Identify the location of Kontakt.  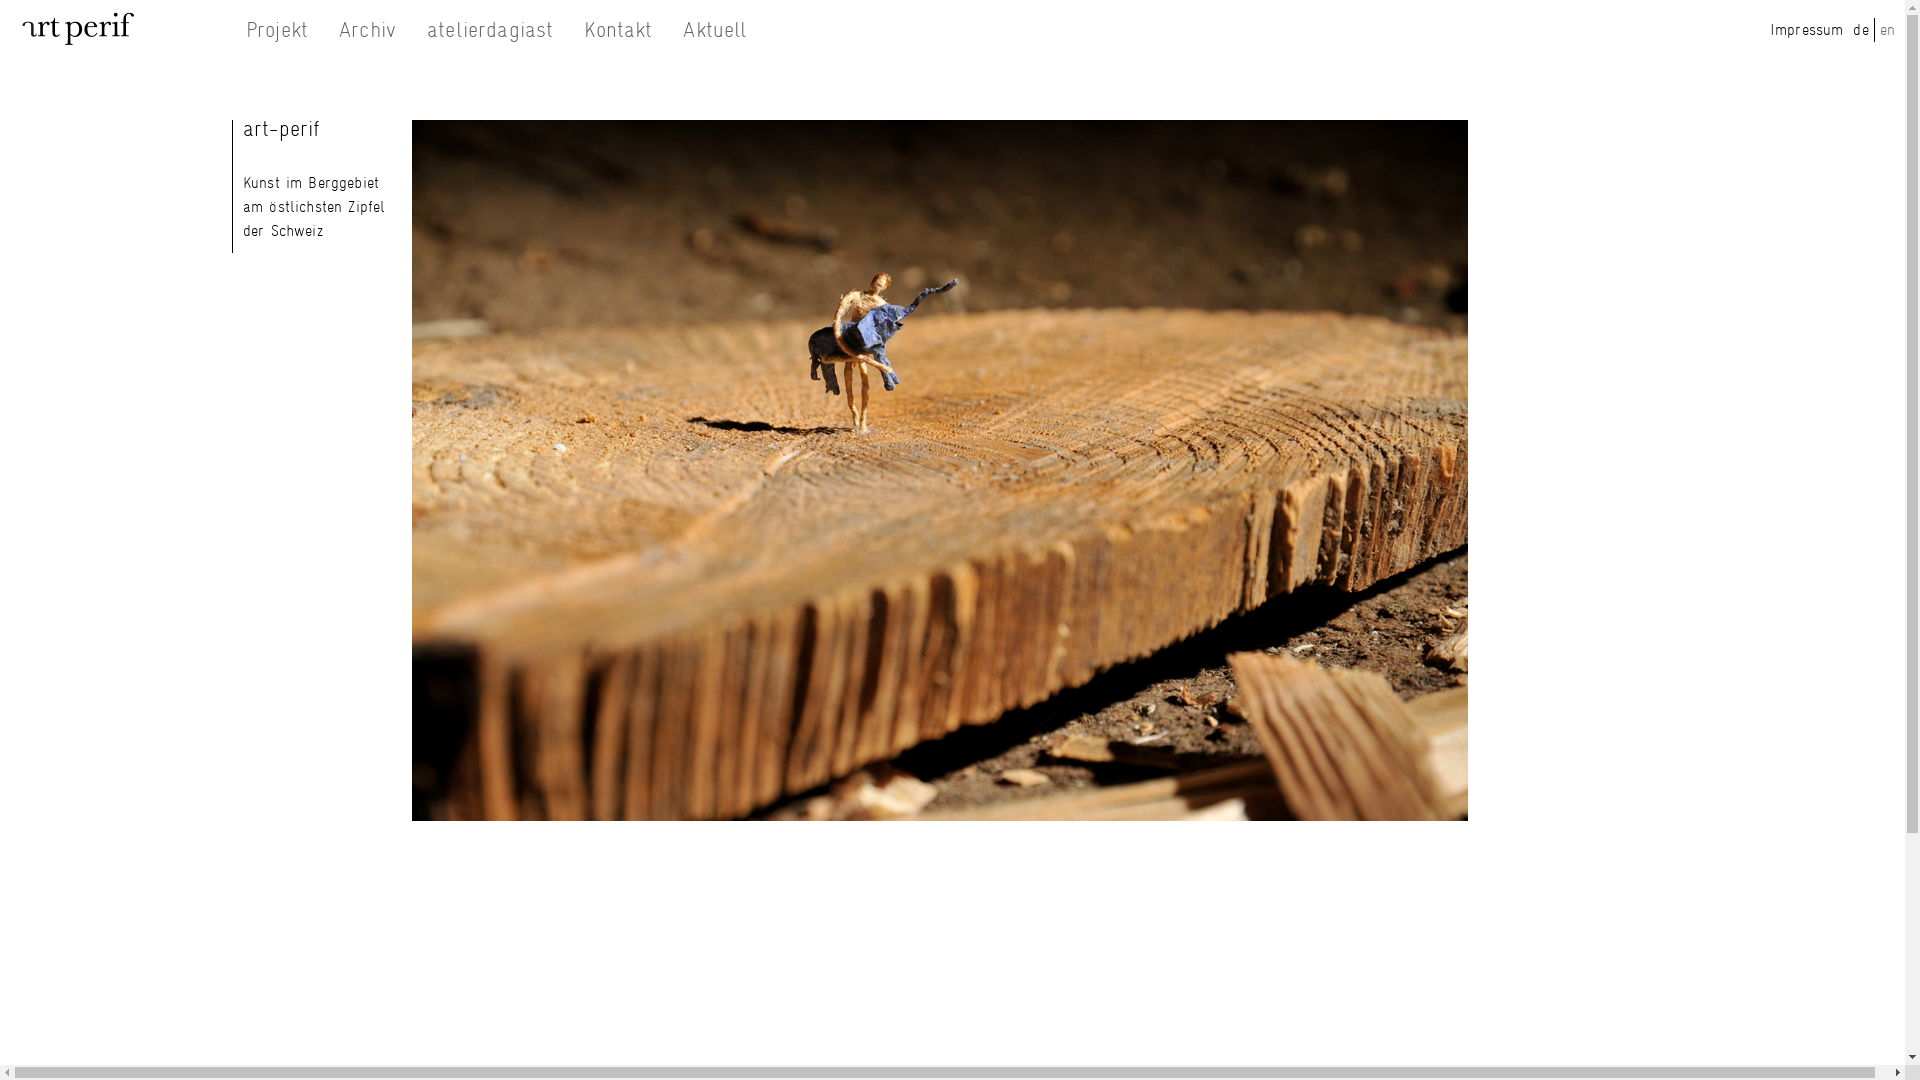
(618, 30).